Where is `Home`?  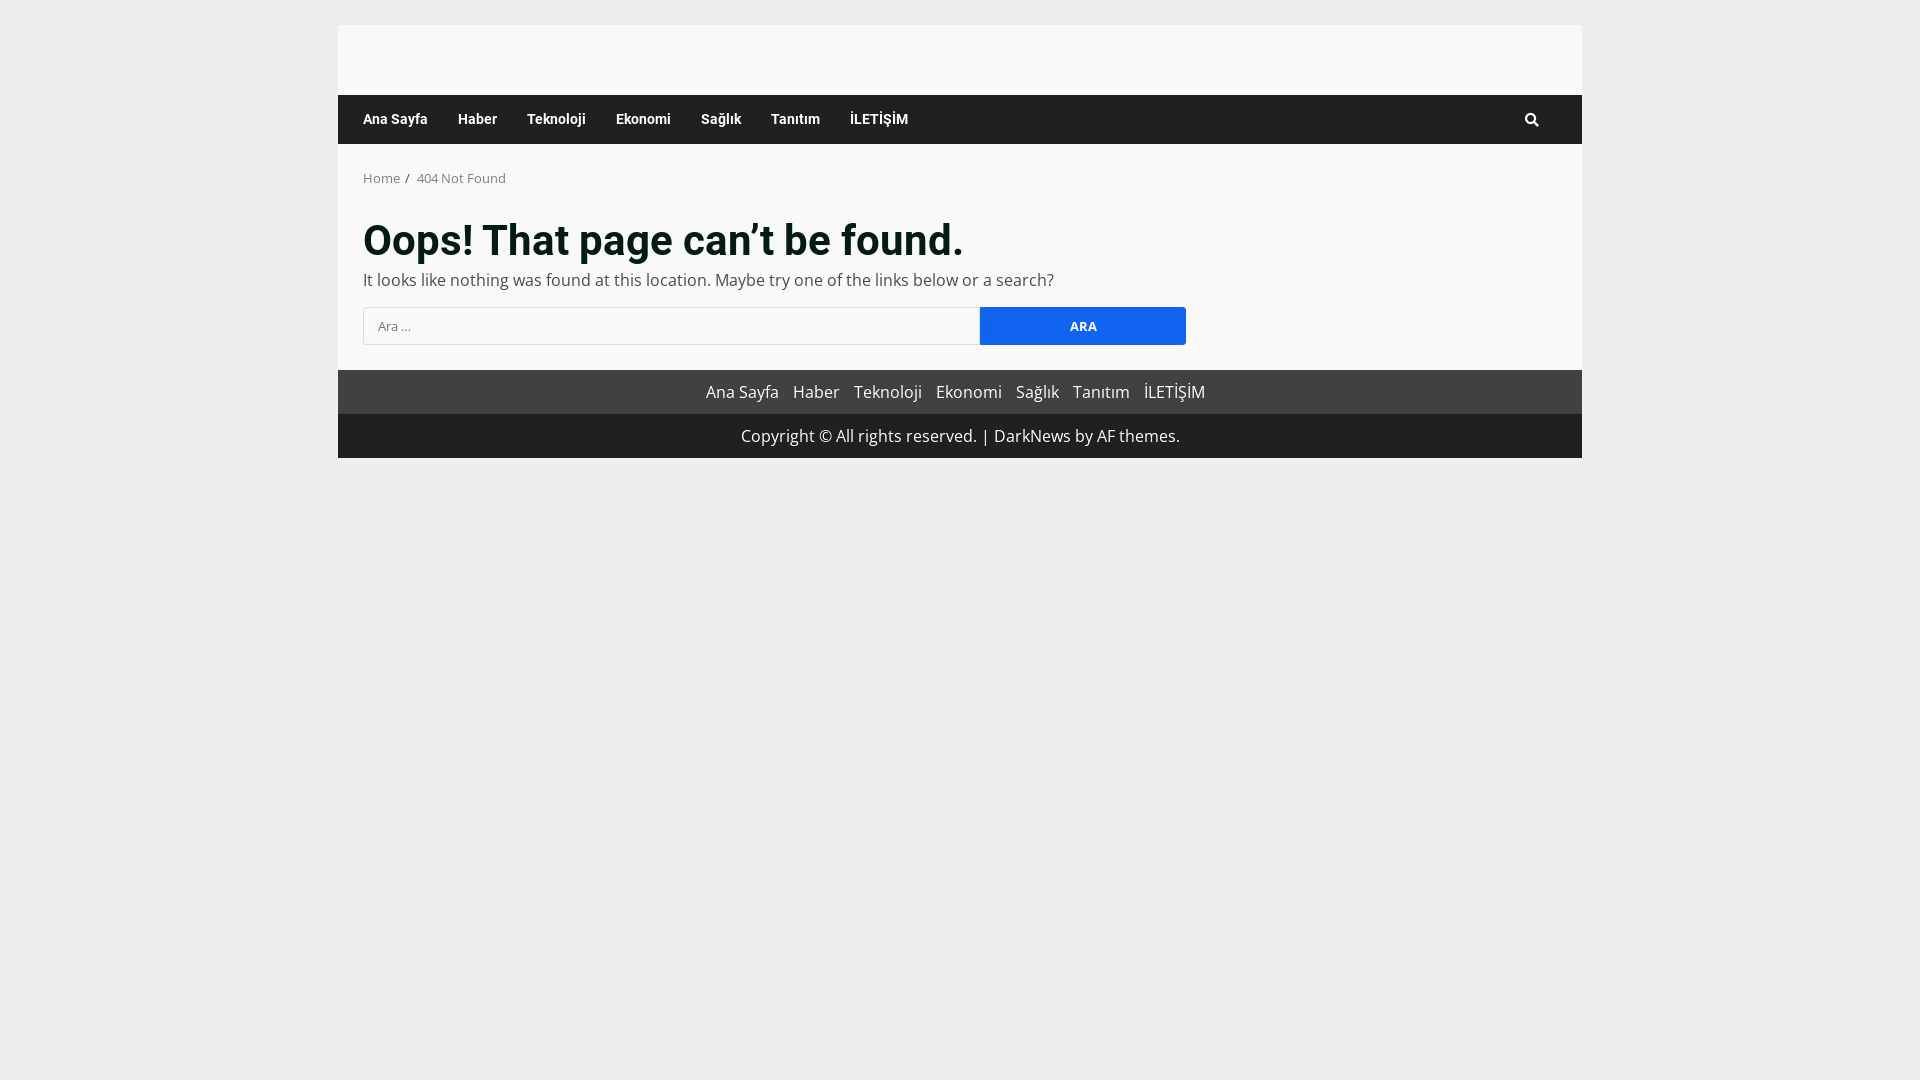
Home is located at coordinates (382, 178).